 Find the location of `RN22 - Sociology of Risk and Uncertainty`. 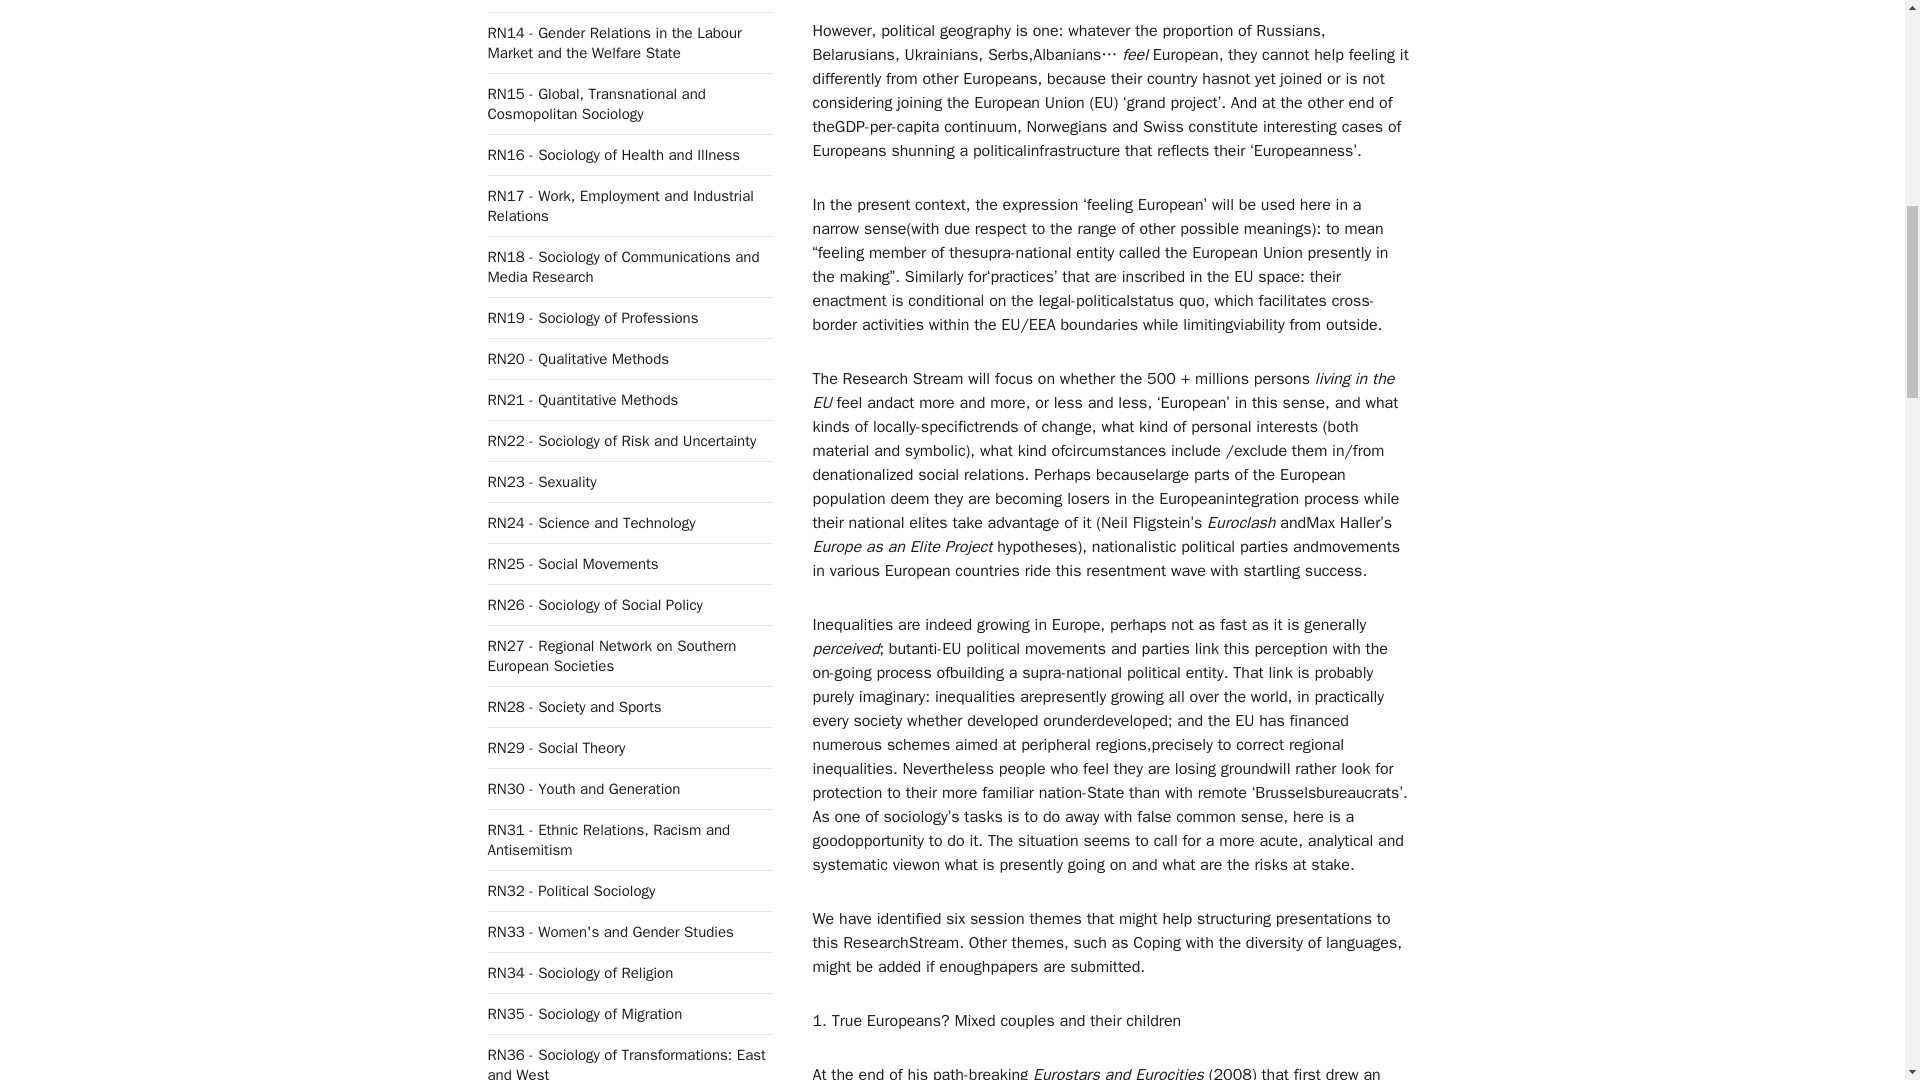

RN22 - Sociology of Risk and Uncertainty is located at coordinates (622, 441).